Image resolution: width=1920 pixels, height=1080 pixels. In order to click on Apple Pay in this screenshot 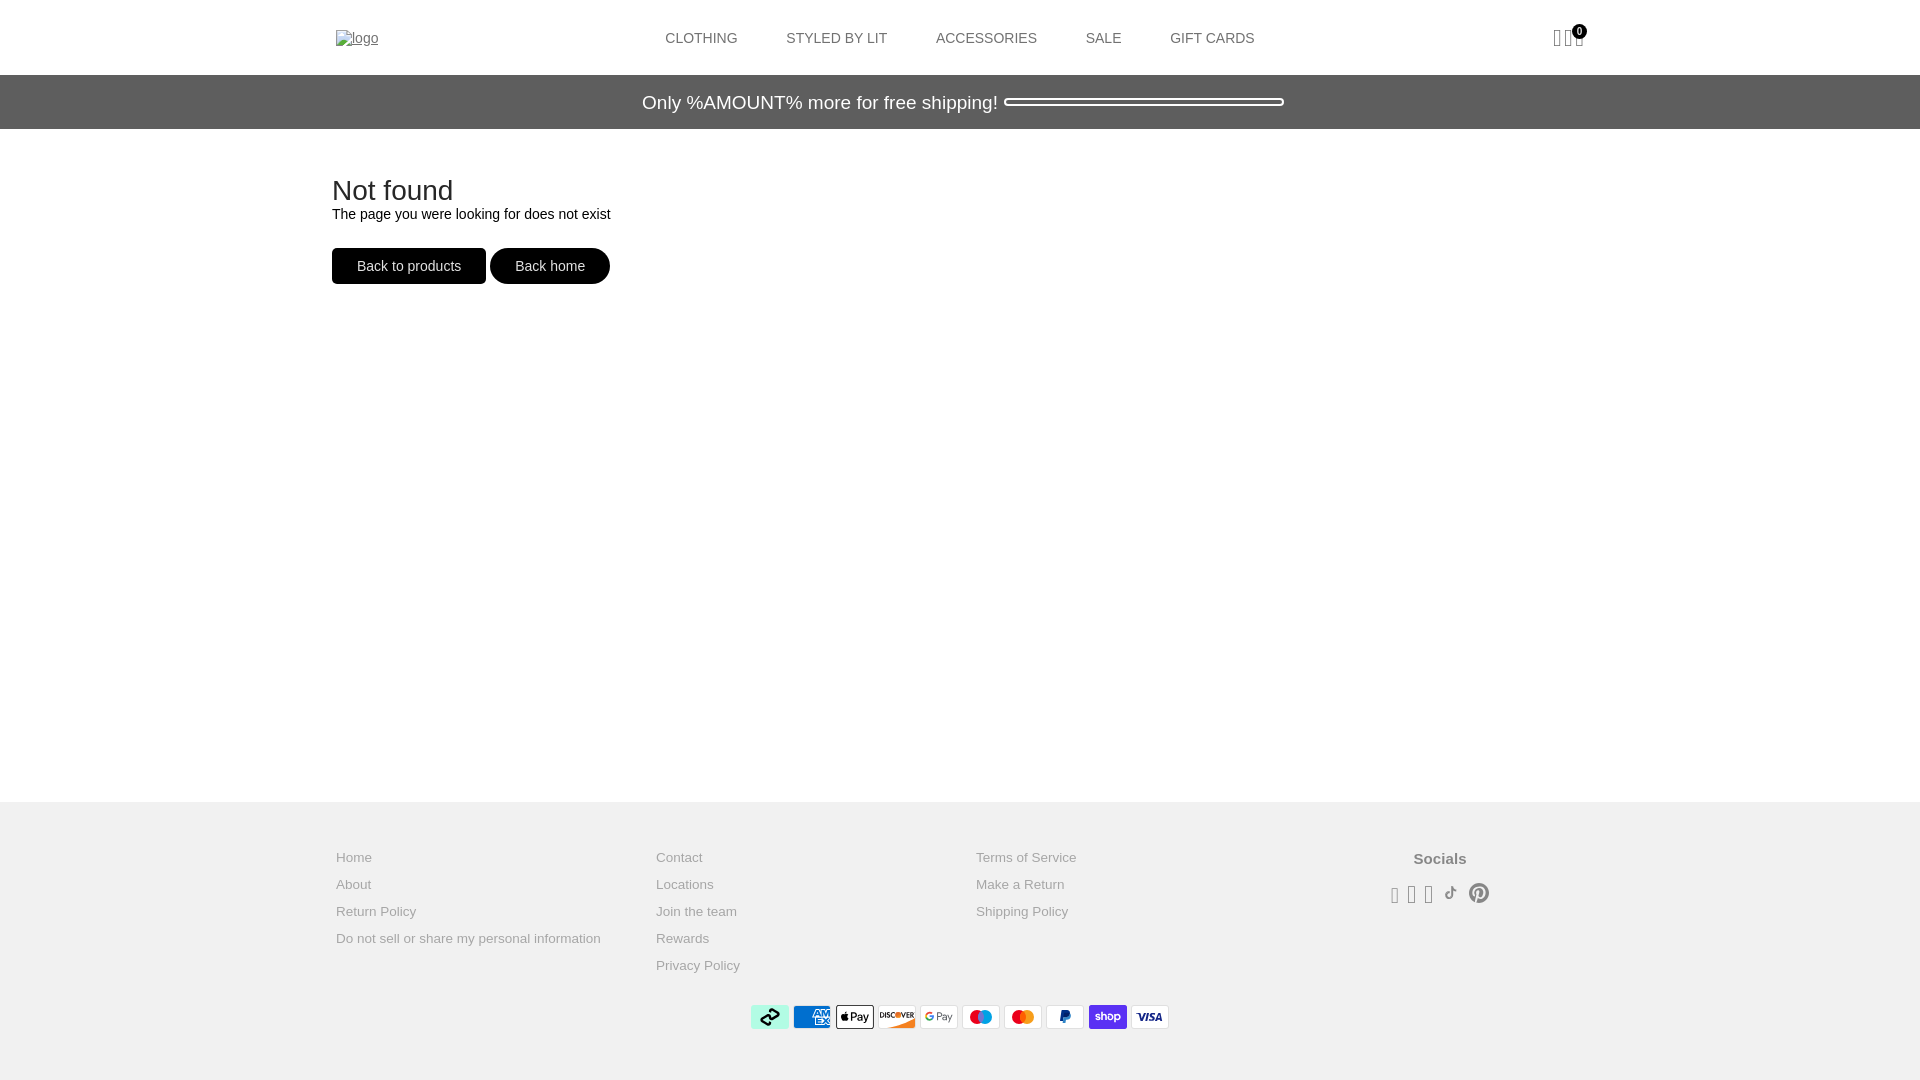, I will do `click(854, 1017)`.